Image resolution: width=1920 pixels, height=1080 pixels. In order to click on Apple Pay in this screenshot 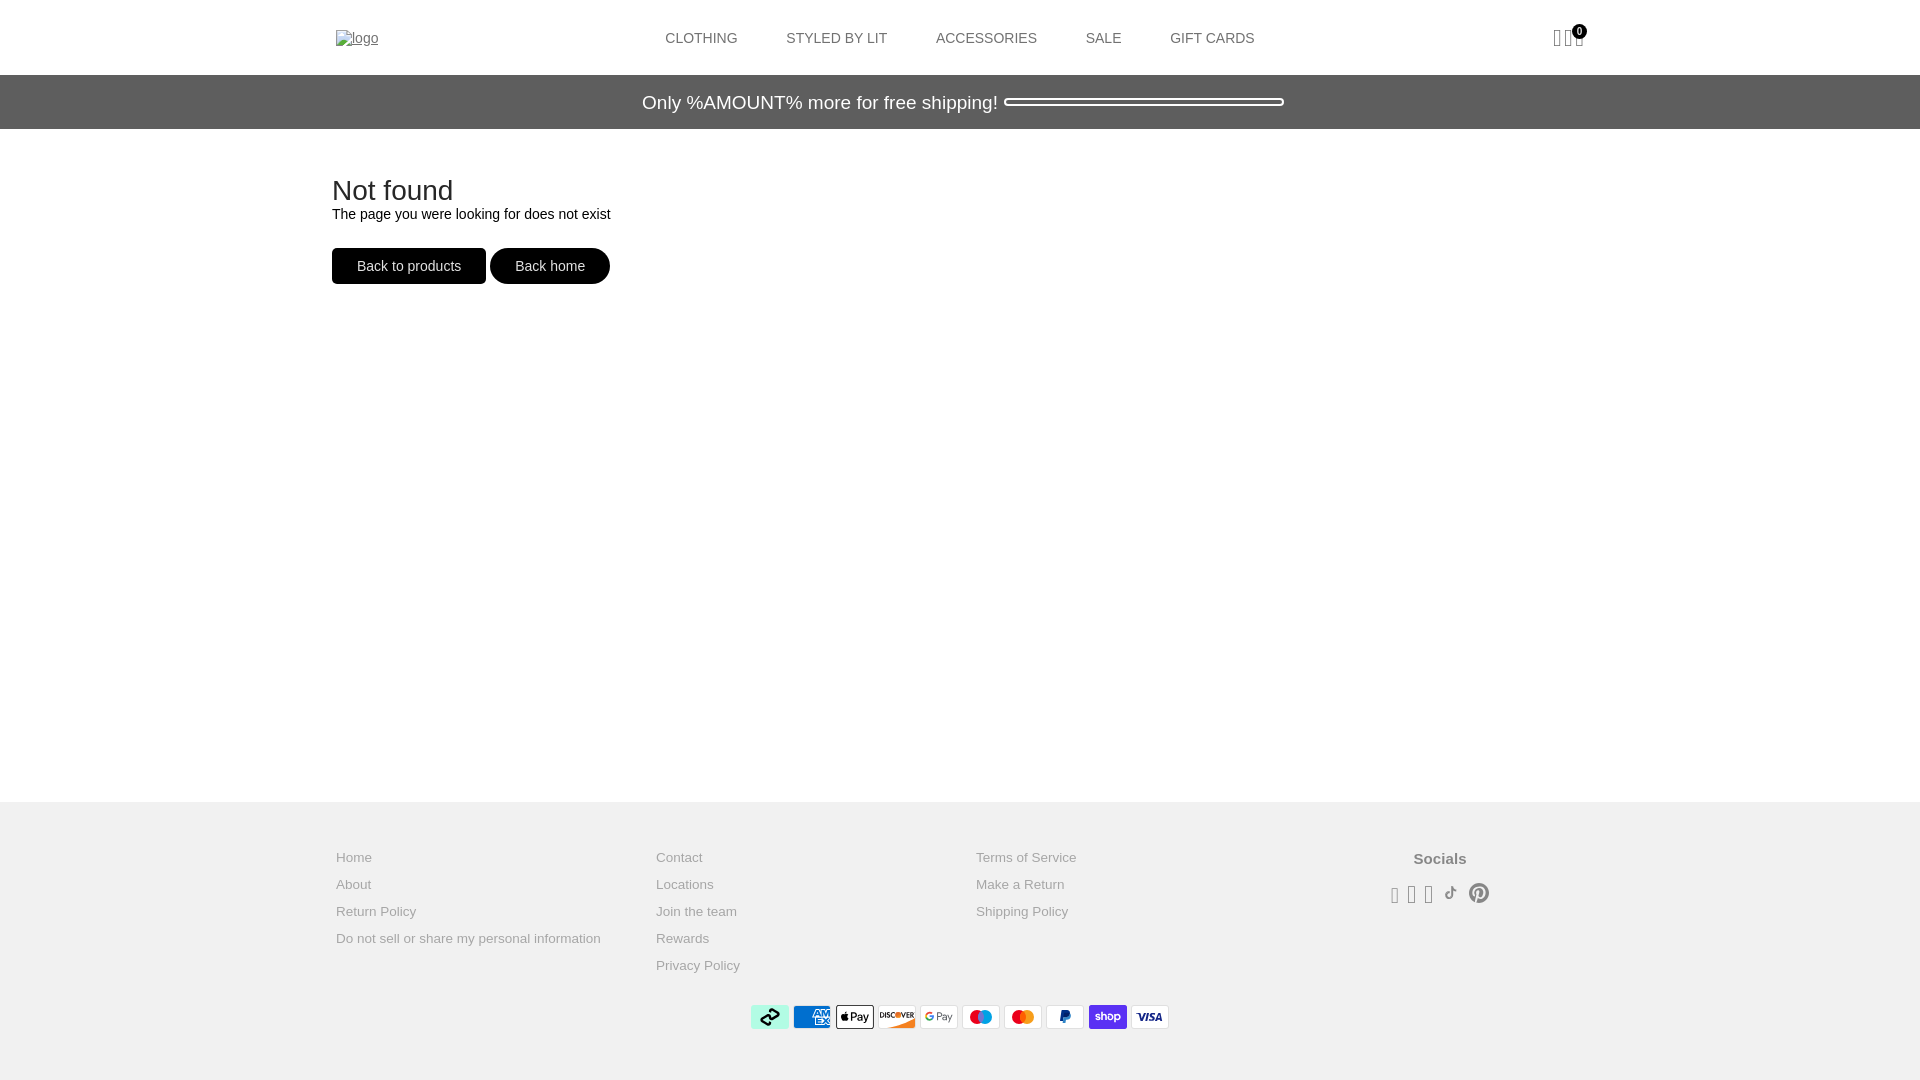, I will do `click(854, 1017)`.